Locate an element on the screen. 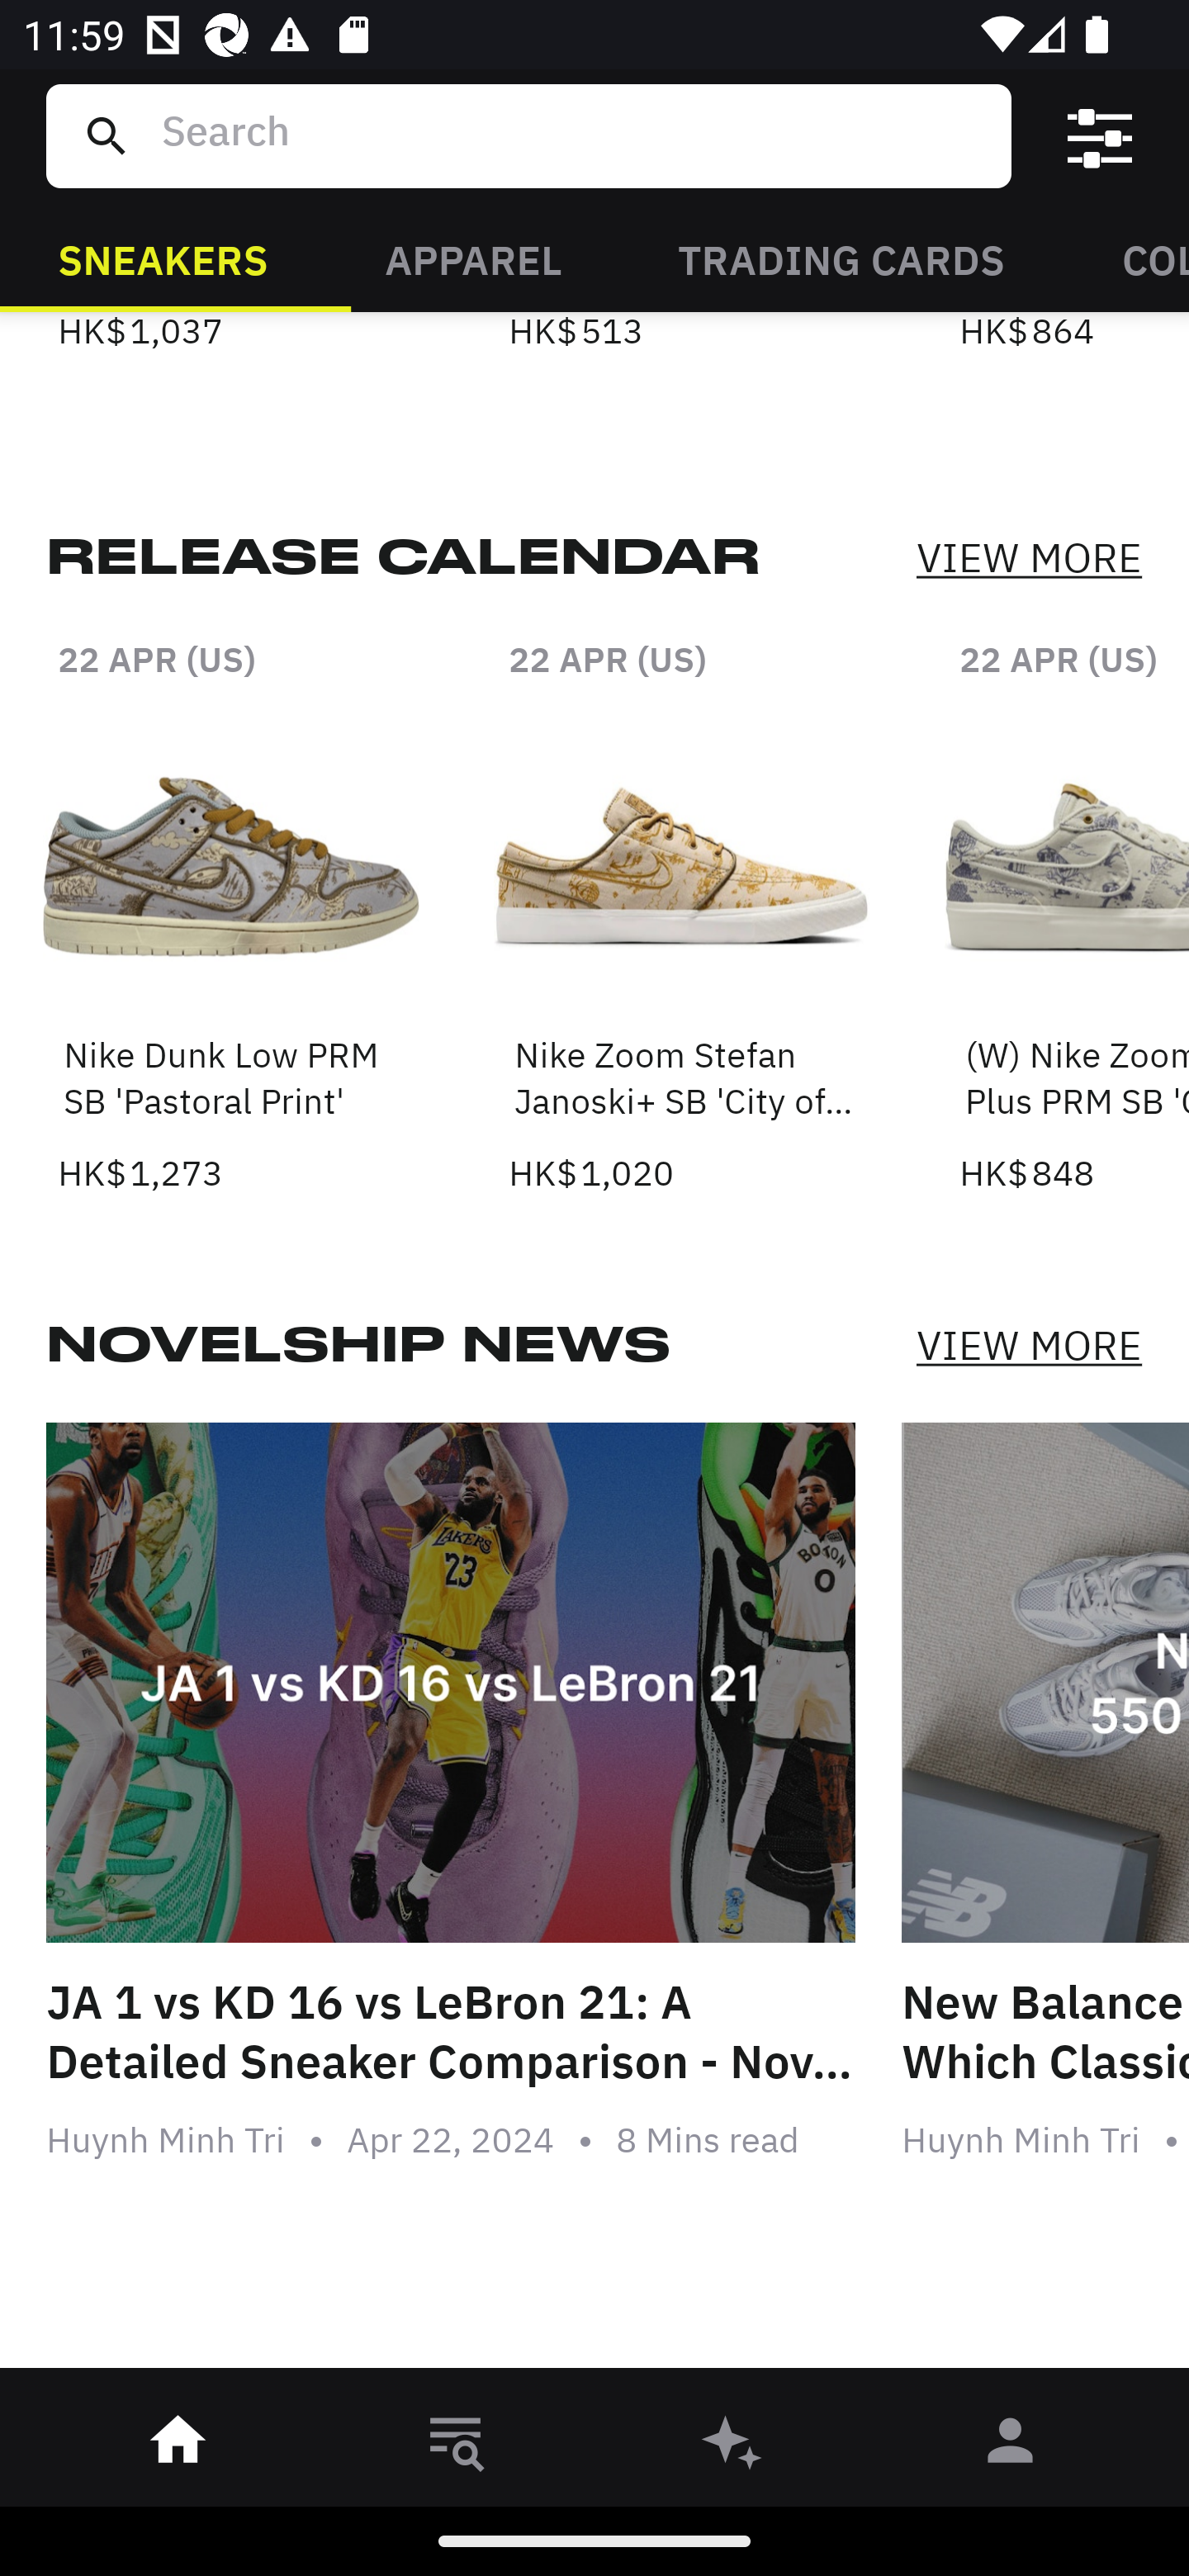   is located at coordinates (1100, 136).